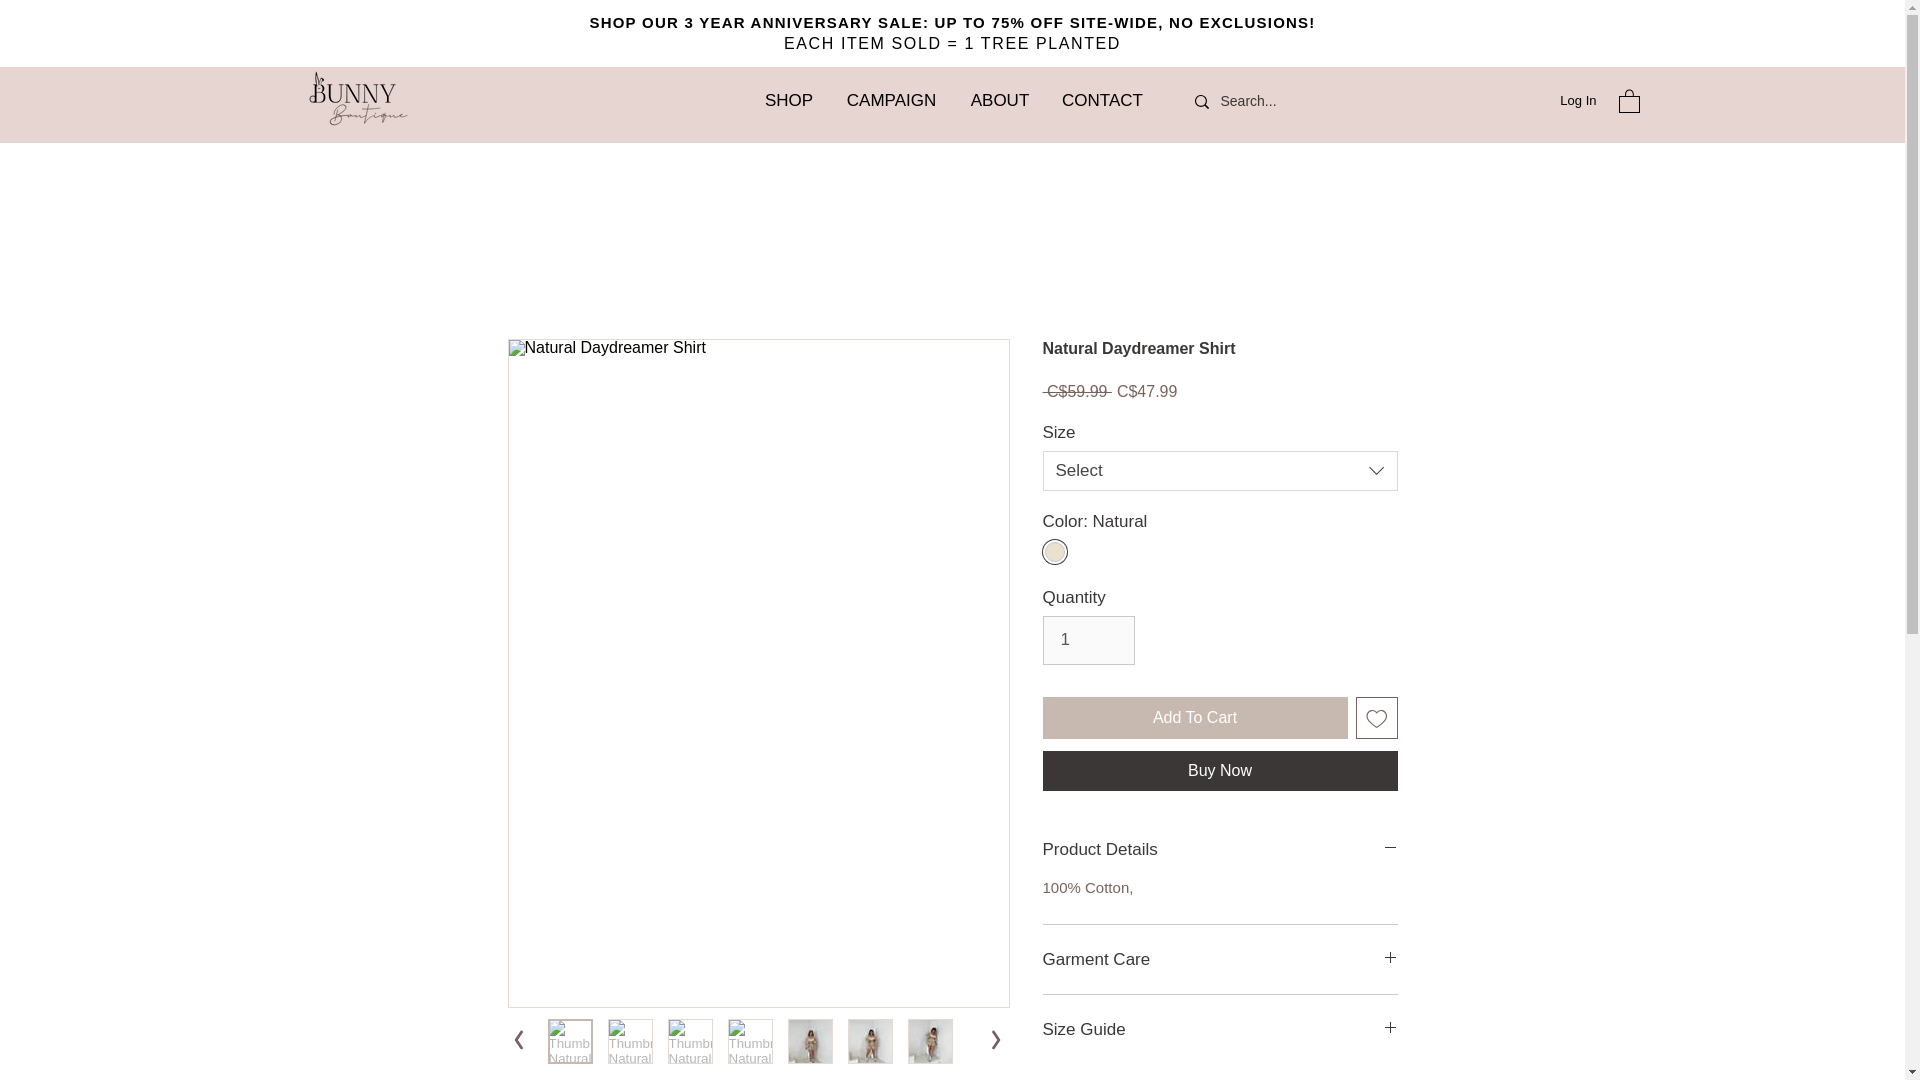  I want to click on Buy Now, so click(1220, 770).